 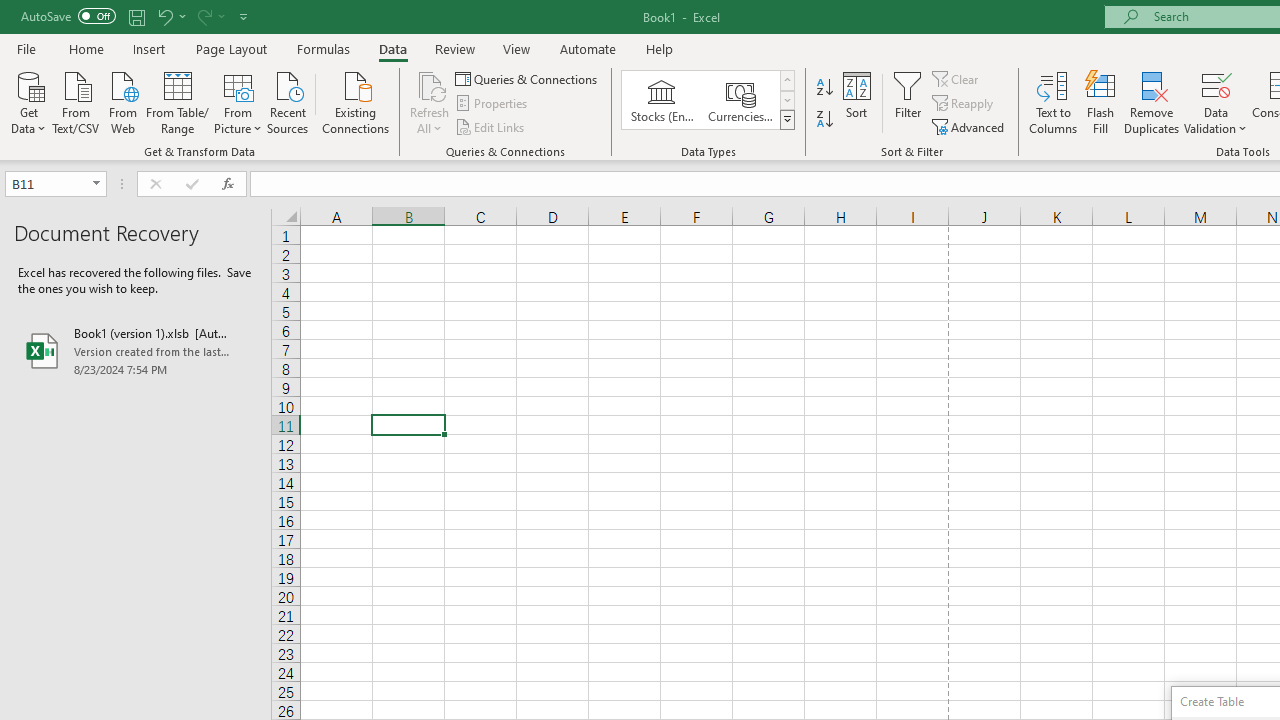 I want to click on Class: NetUIImage, so click(x=788, y=119).